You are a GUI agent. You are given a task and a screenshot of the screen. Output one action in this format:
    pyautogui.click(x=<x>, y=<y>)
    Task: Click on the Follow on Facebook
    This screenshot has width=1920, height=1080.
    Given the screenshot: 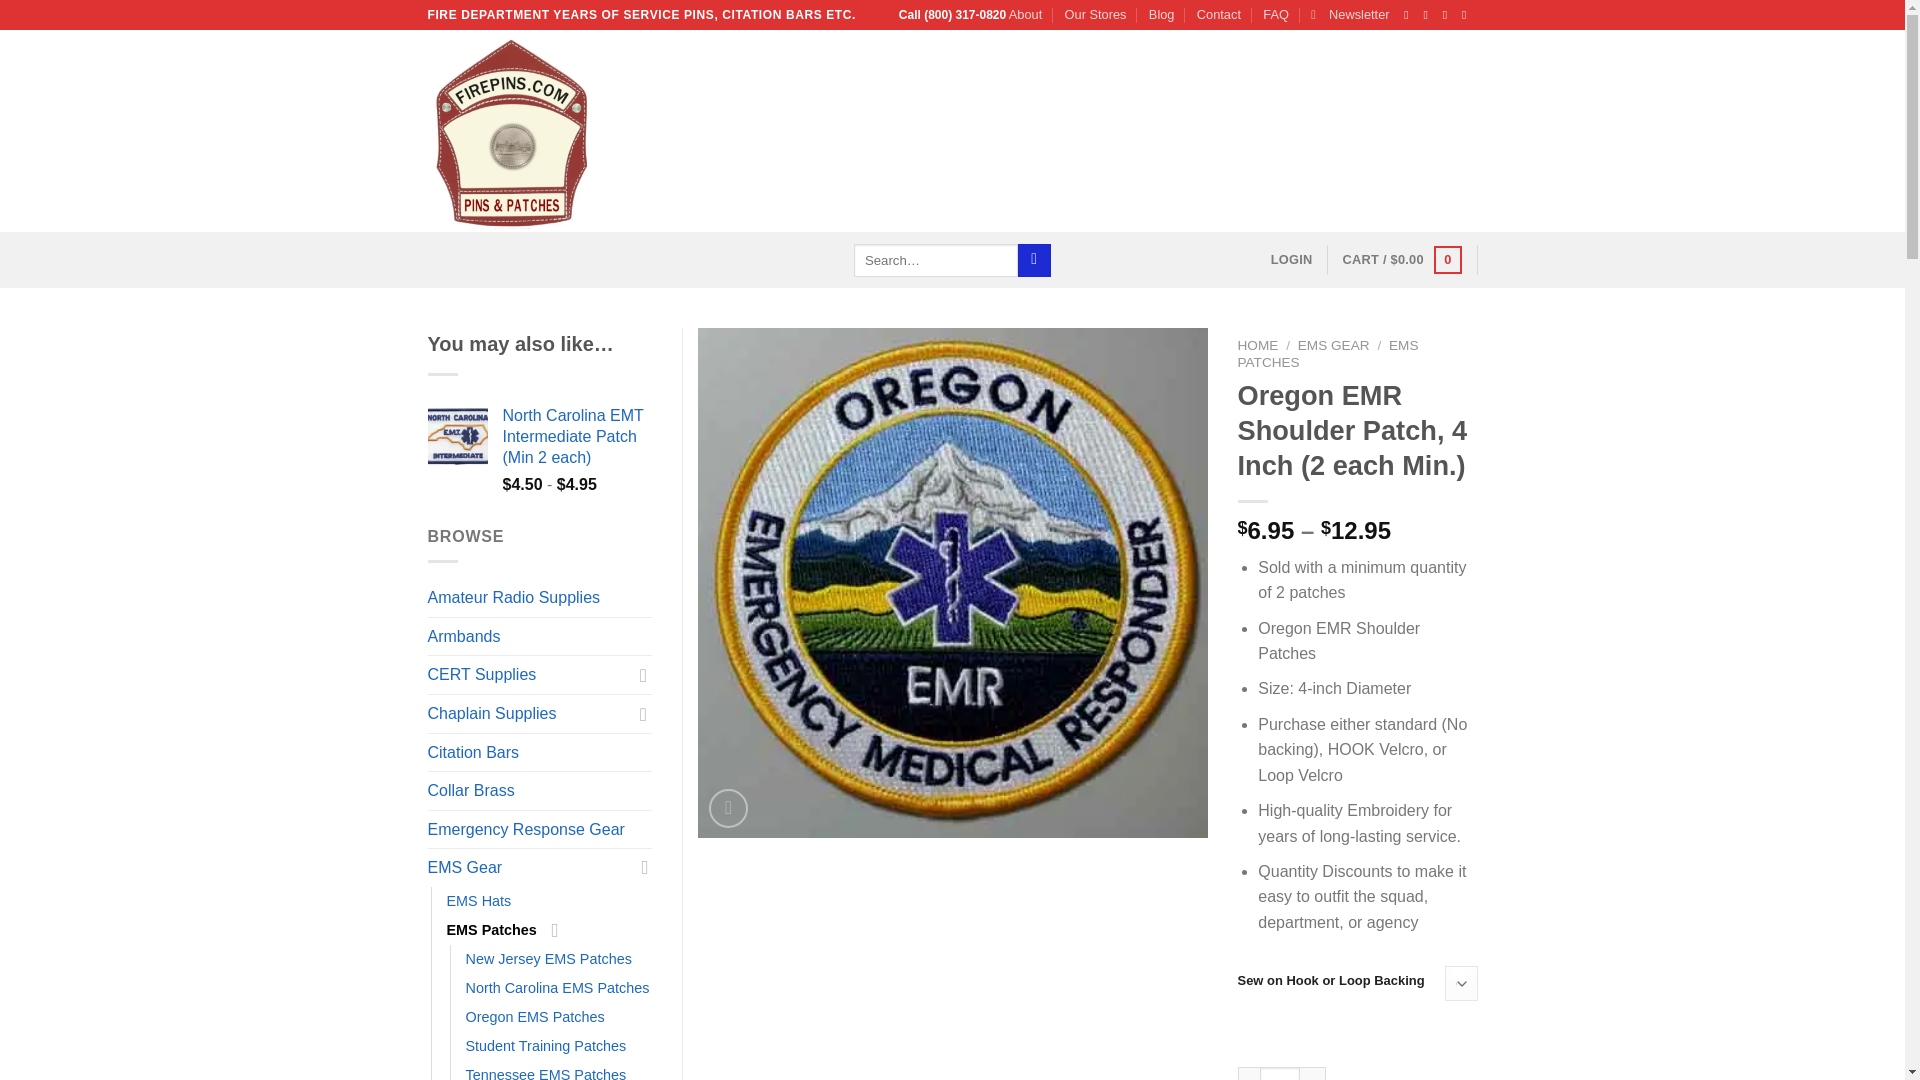 What is the action you would take?
    pyautogui.click(x=1410, y=14)
    